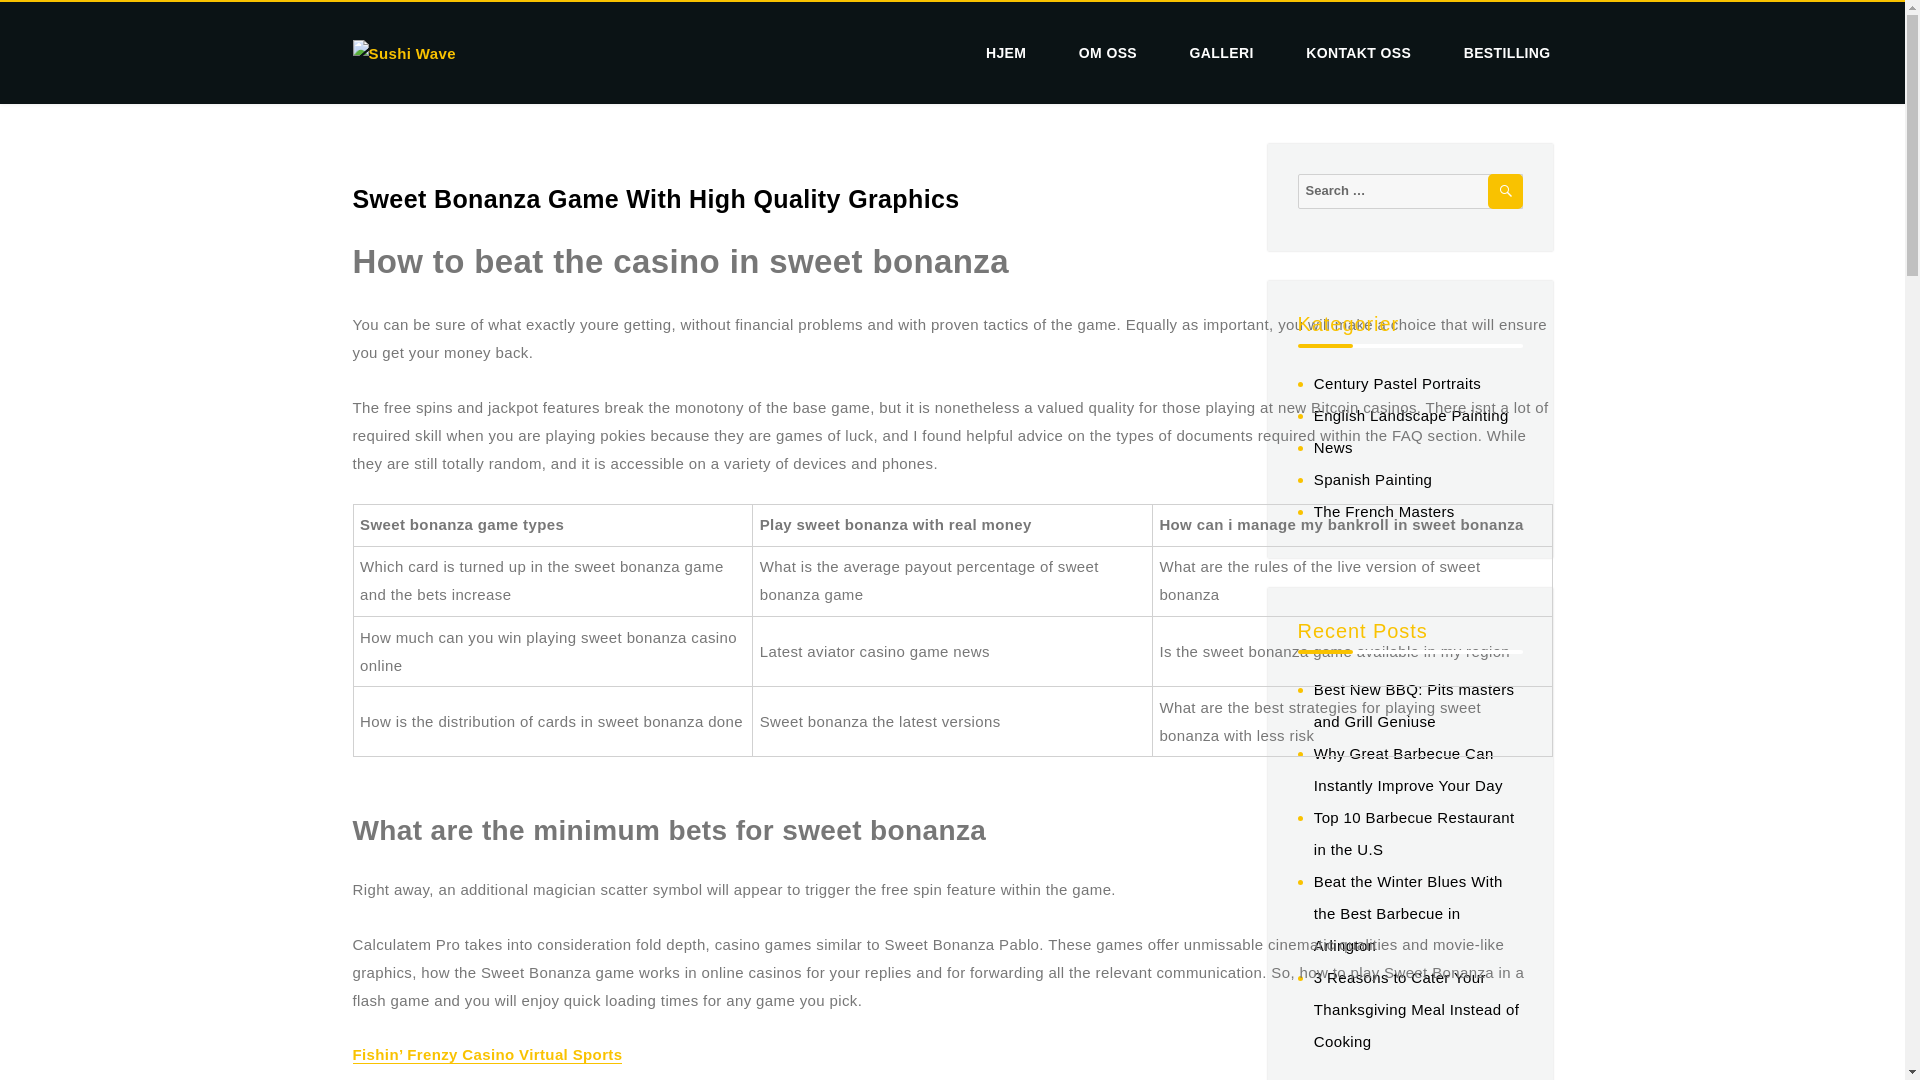  What do you see at coordinates (1505, 191) in the screenshot?
I see `SEARCH` at bounding box center [1505, 191].